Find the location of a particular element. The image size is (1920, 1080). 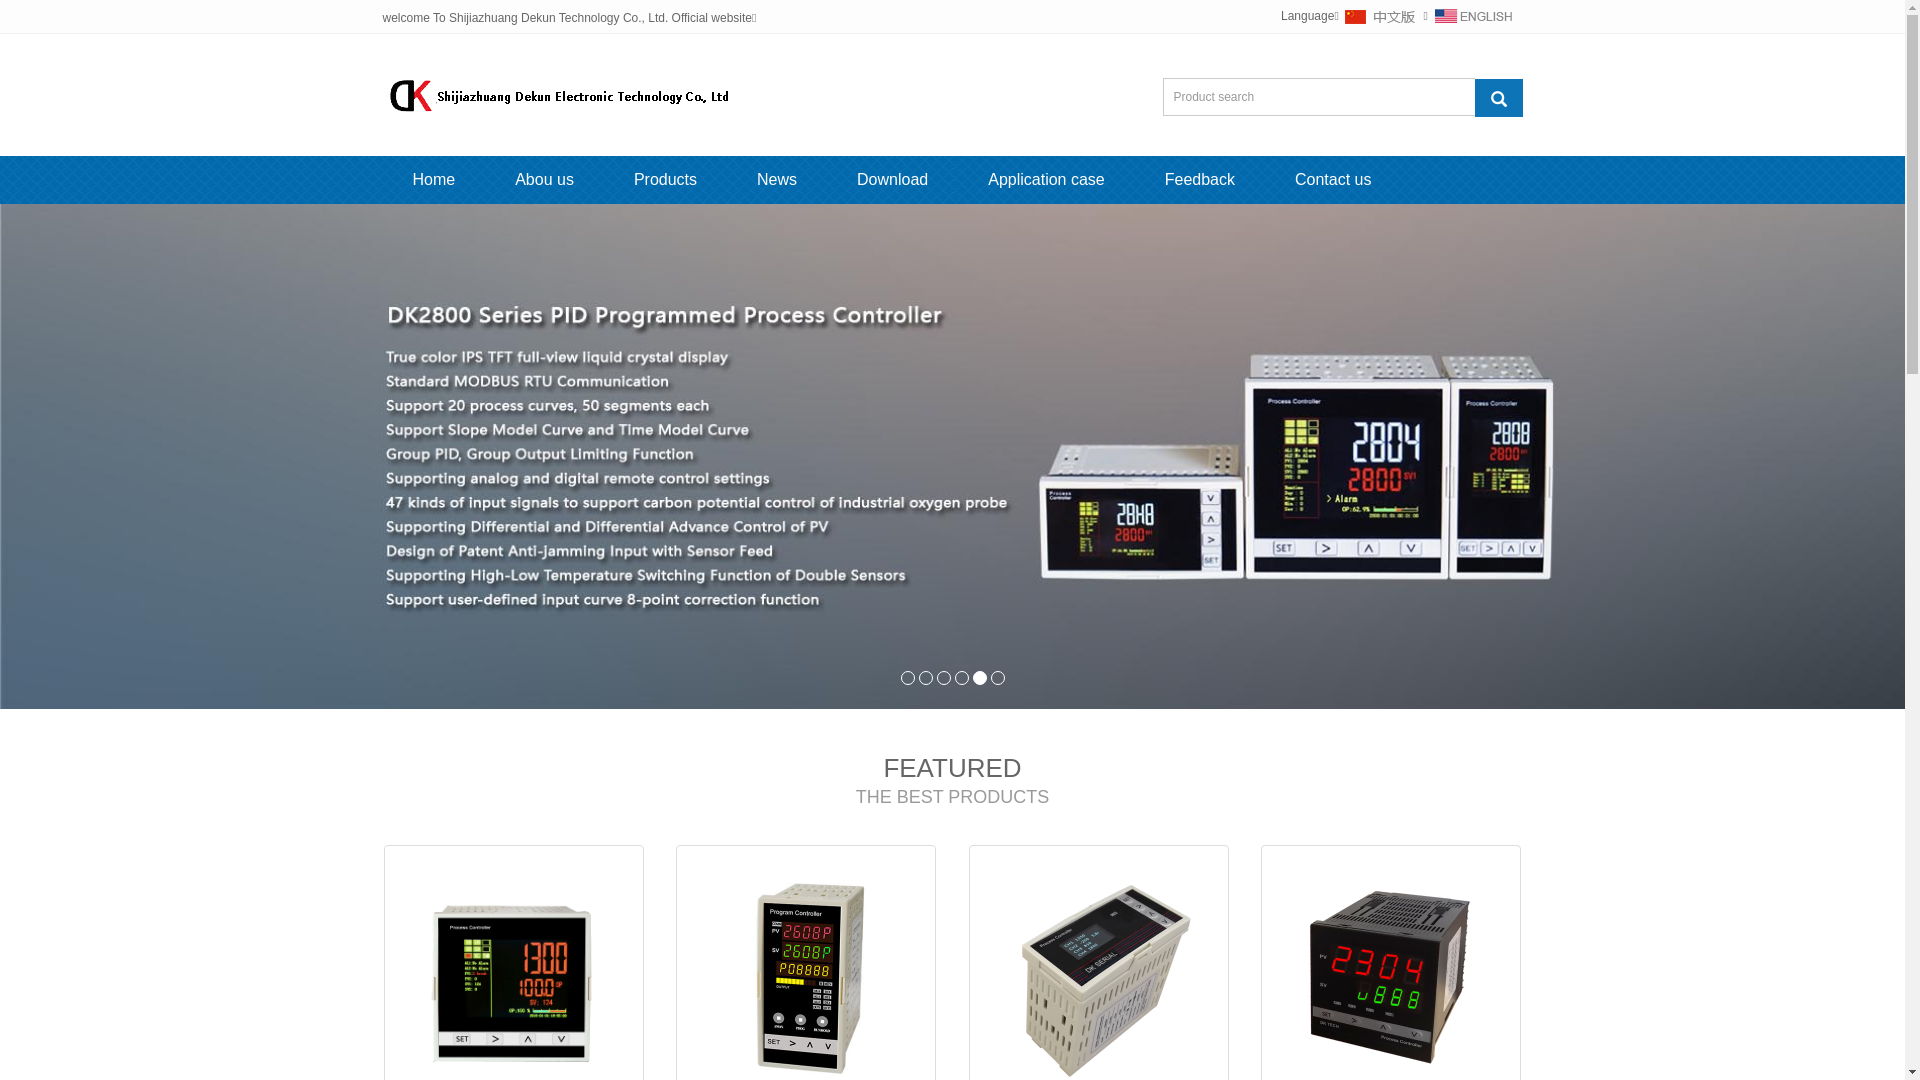

Contact us is located at coordinates (1333, 180).